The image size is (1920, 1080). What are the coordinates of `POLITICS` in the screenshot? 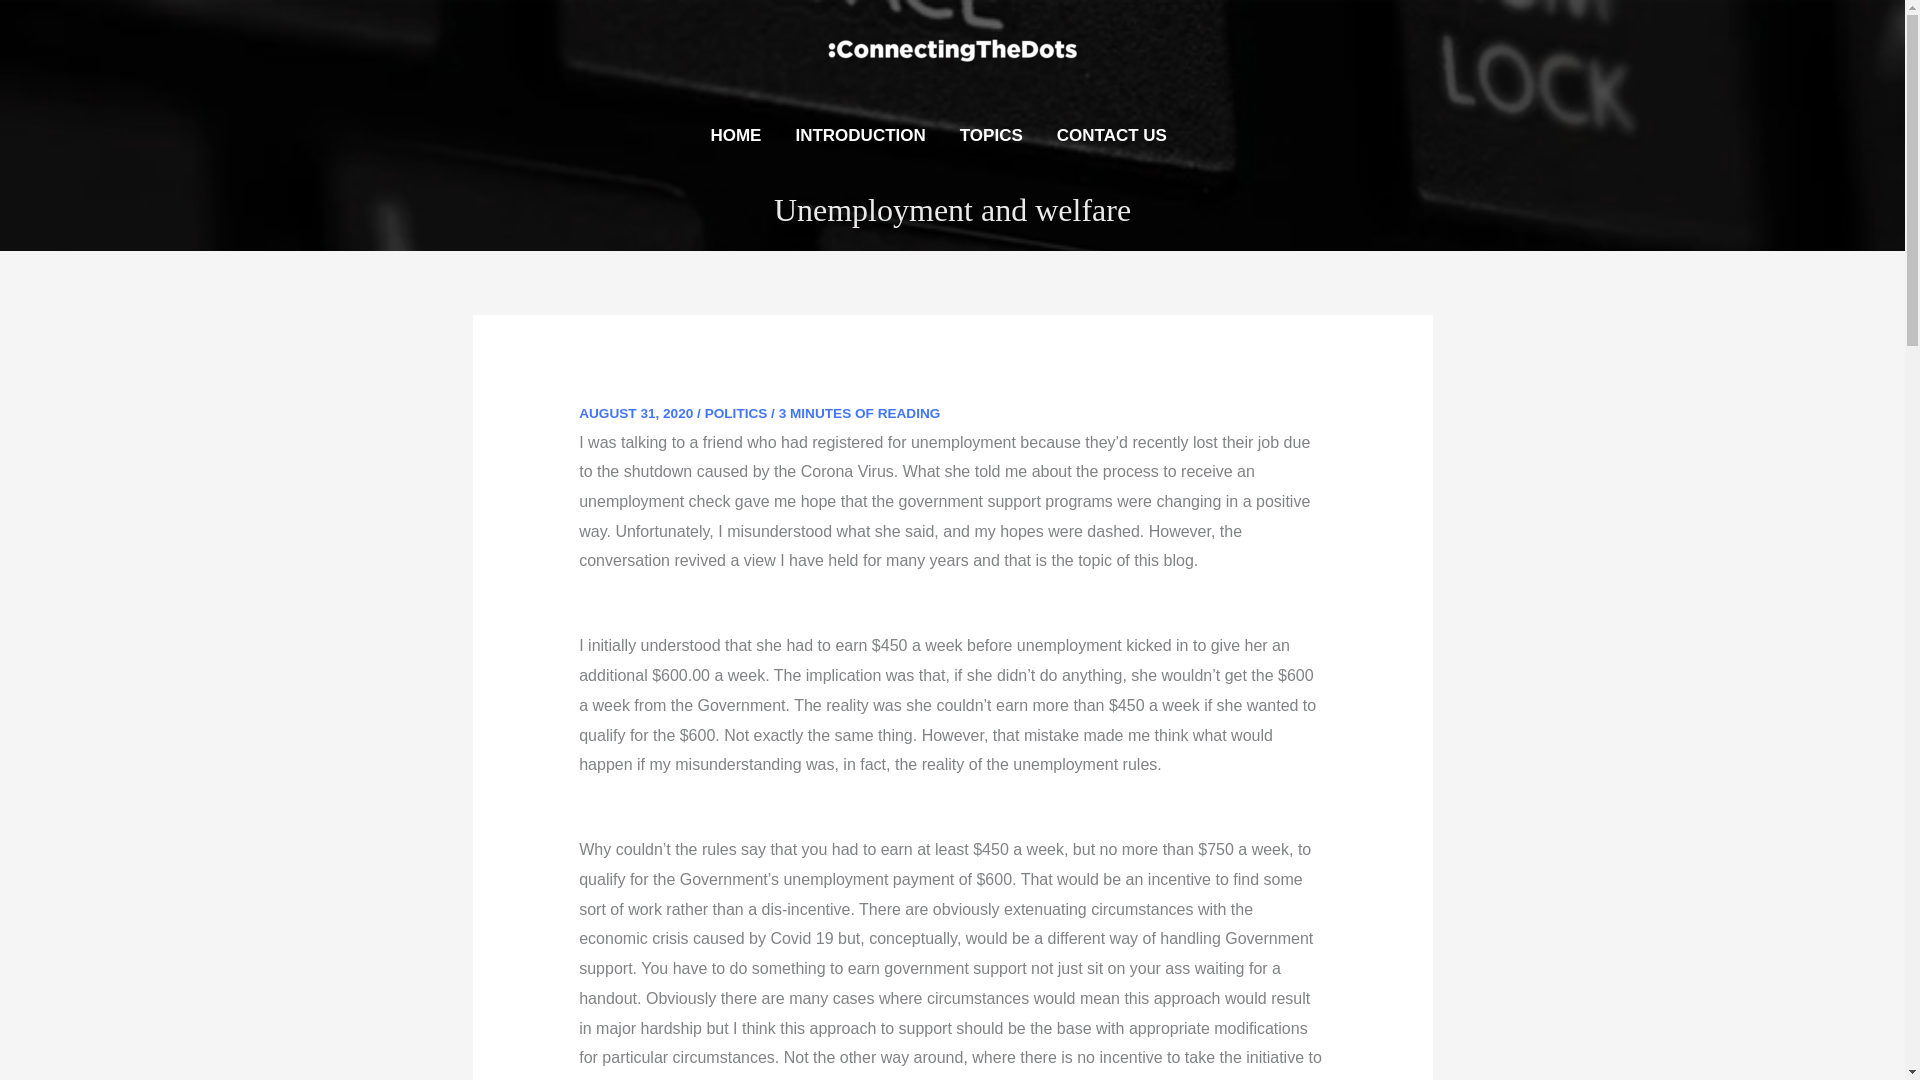 It's located at (736, 414).